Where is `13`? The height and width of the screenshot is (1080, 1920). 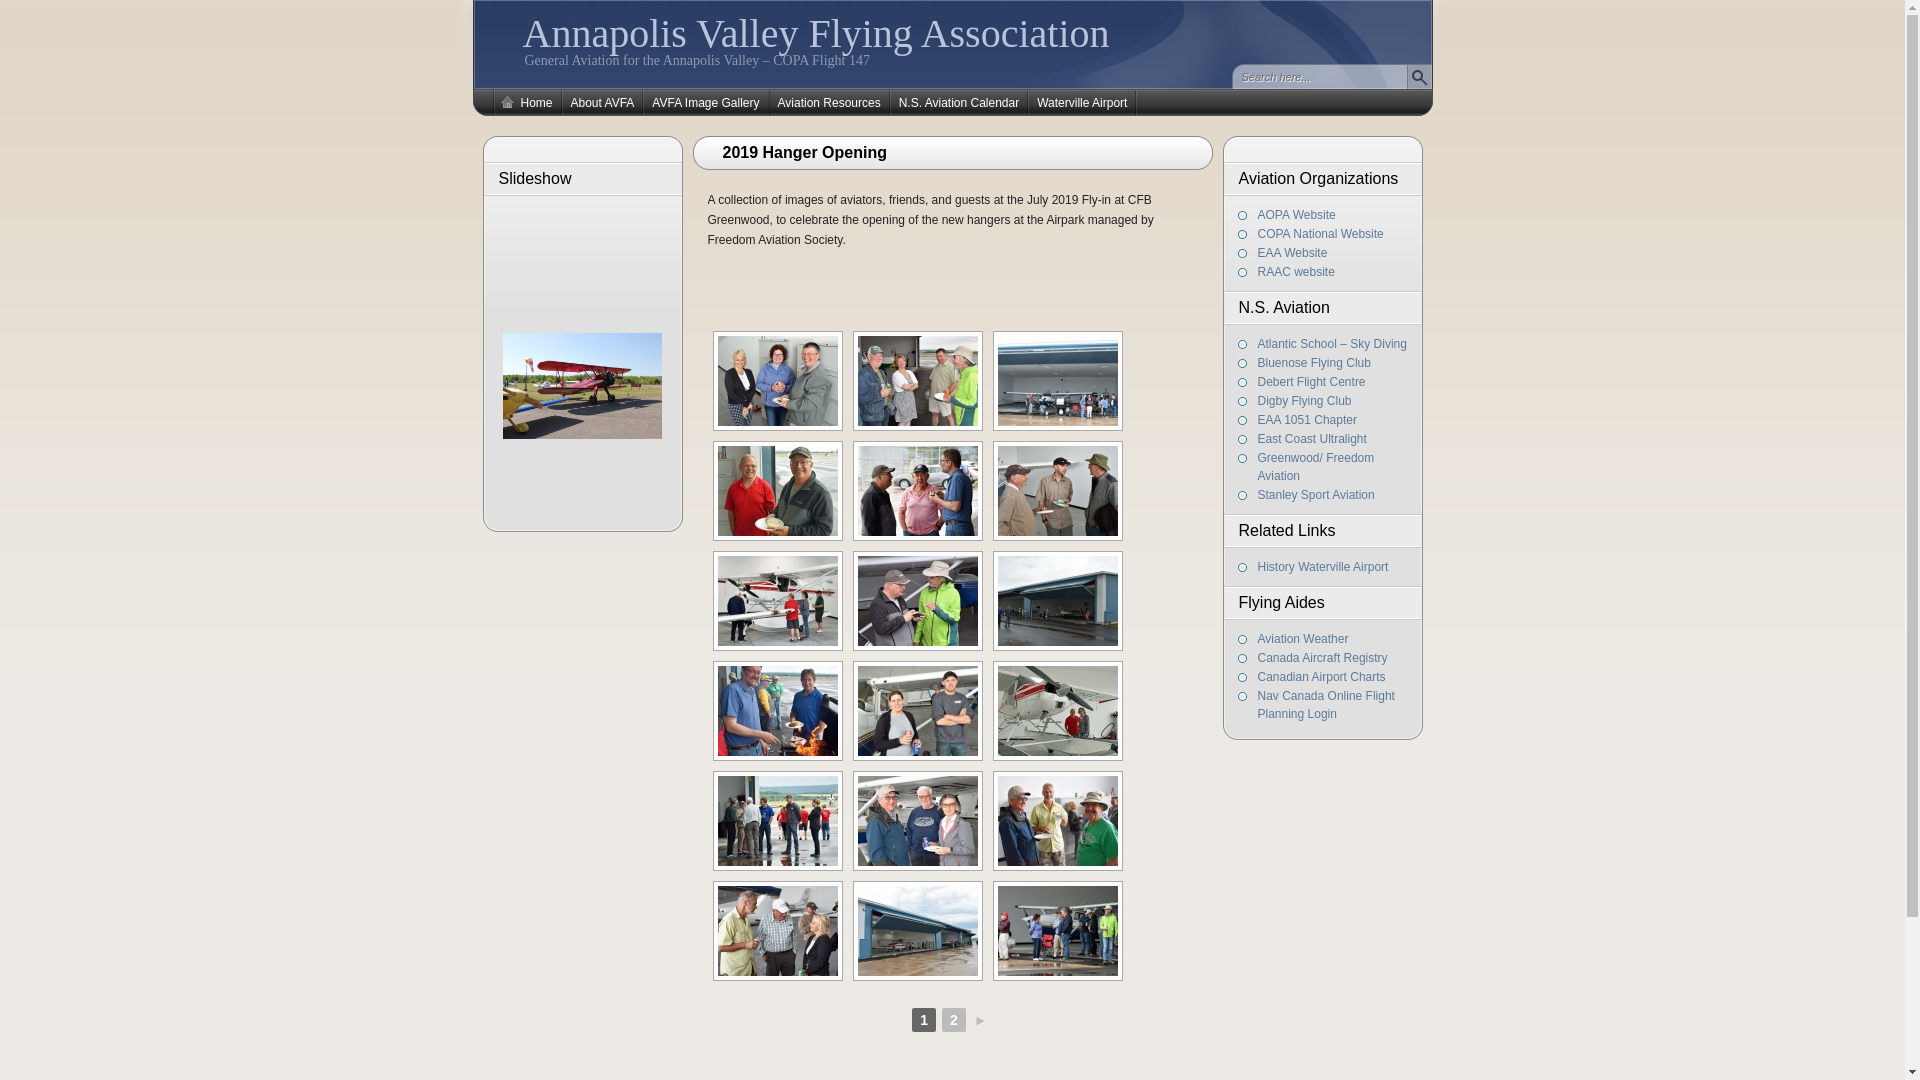
13 is located at coordinates (778, 491).